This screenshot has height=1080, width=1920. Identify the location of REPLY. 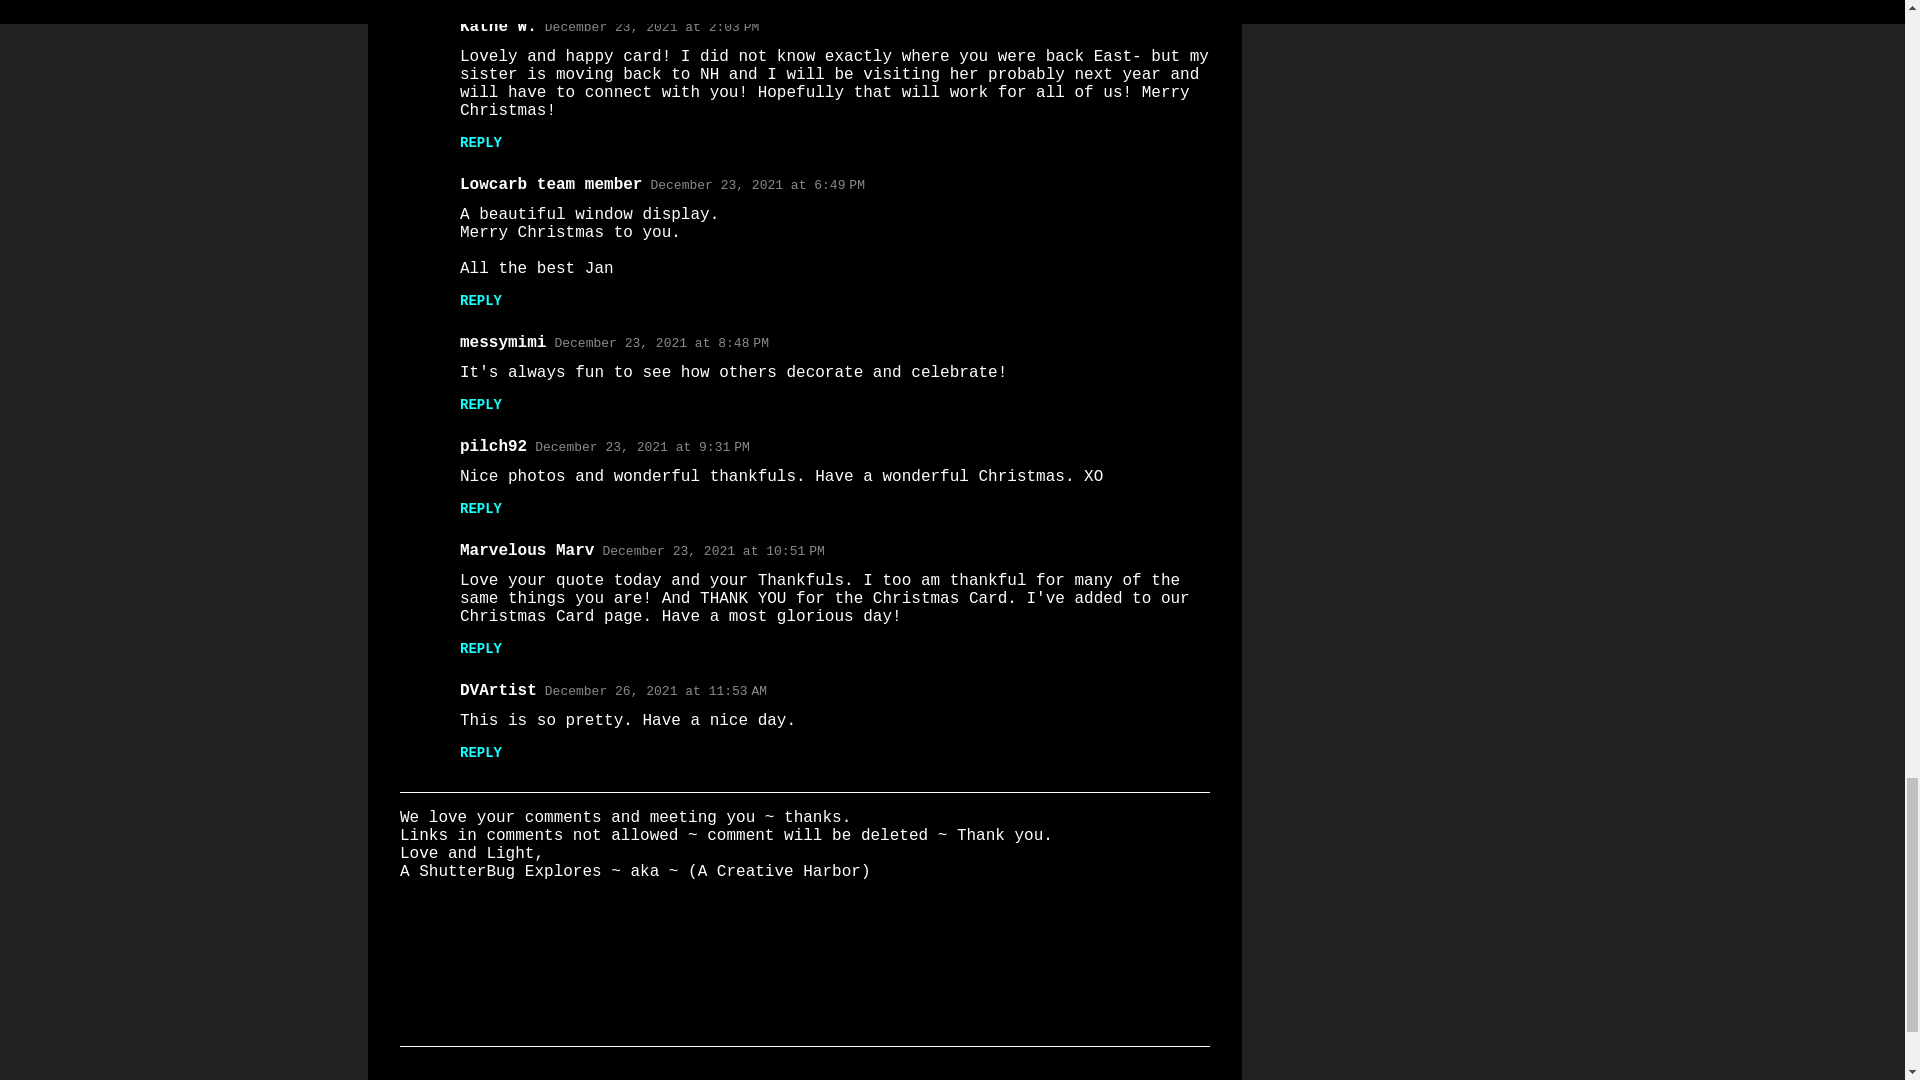
(480, 143).